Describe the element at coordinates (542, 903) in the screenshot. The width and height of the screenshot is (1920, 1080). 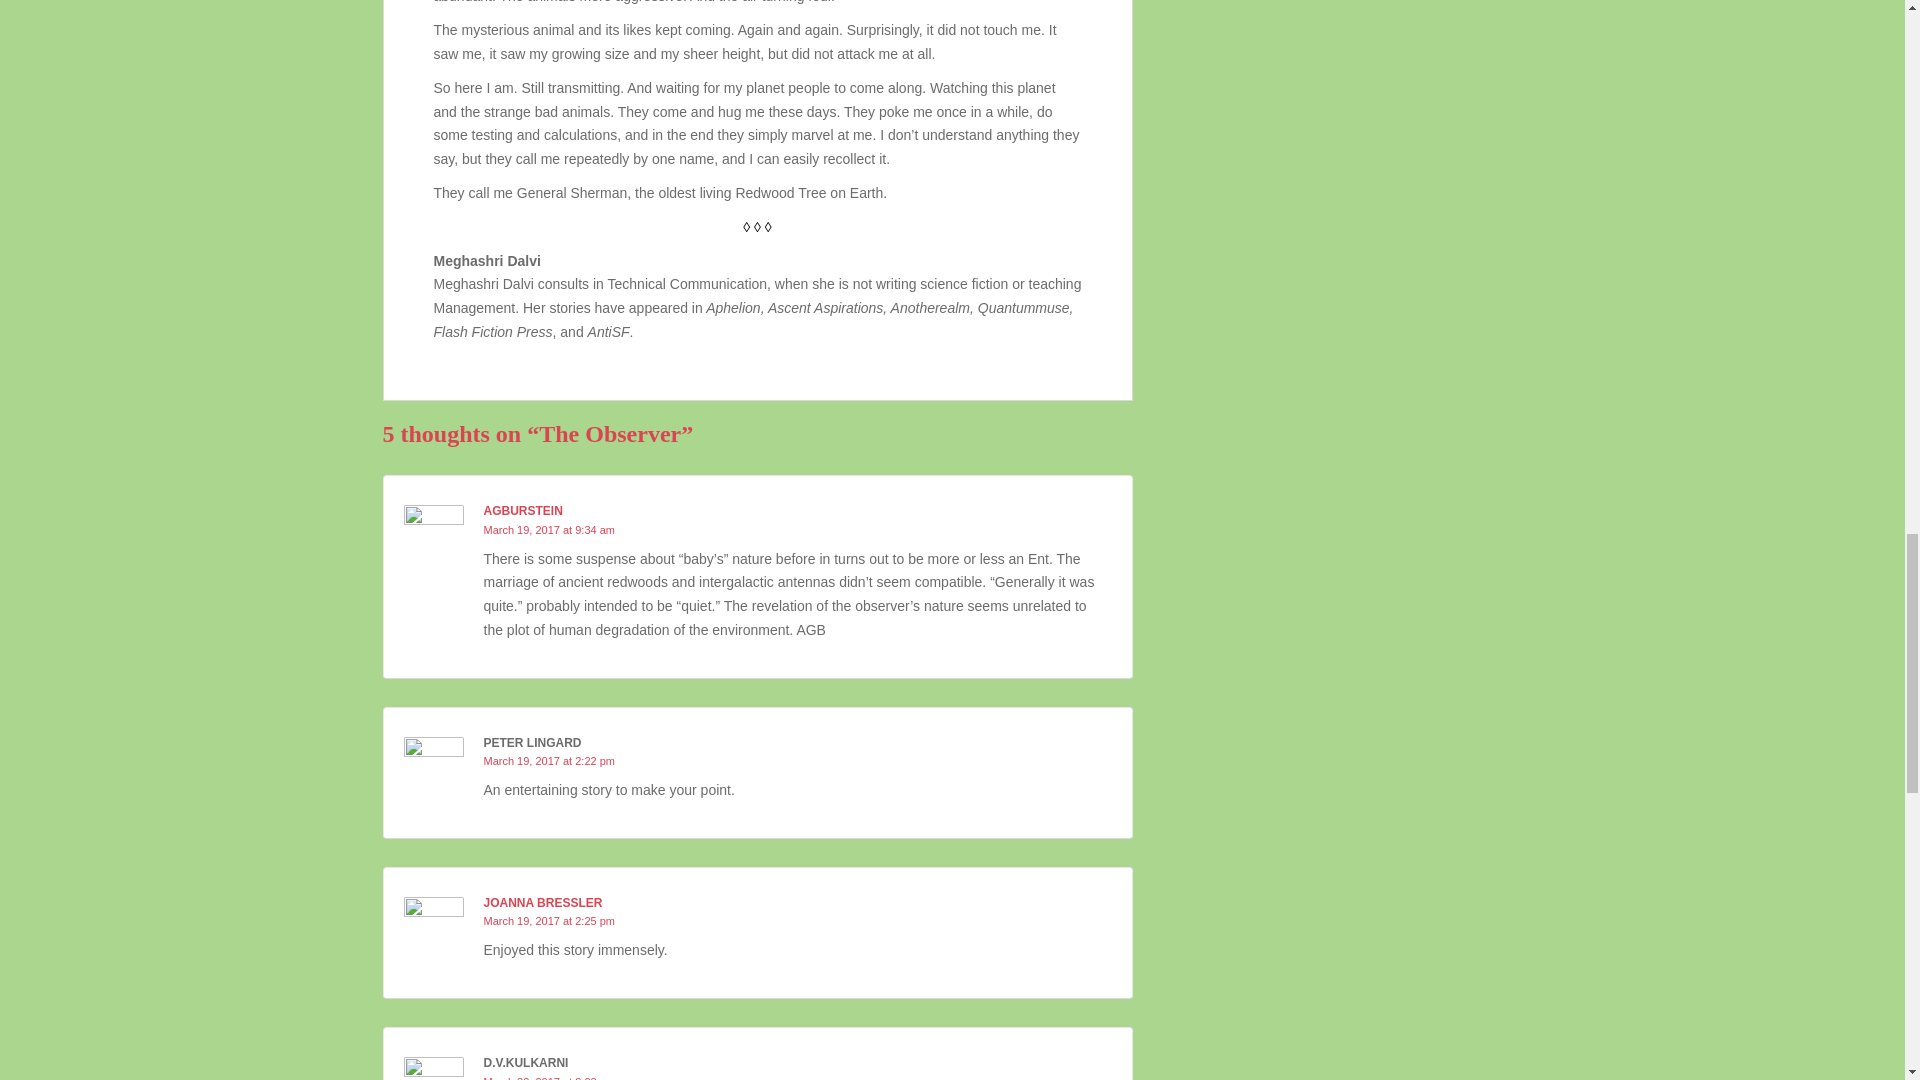
I see `JOANNA BRESSLER` at that location.